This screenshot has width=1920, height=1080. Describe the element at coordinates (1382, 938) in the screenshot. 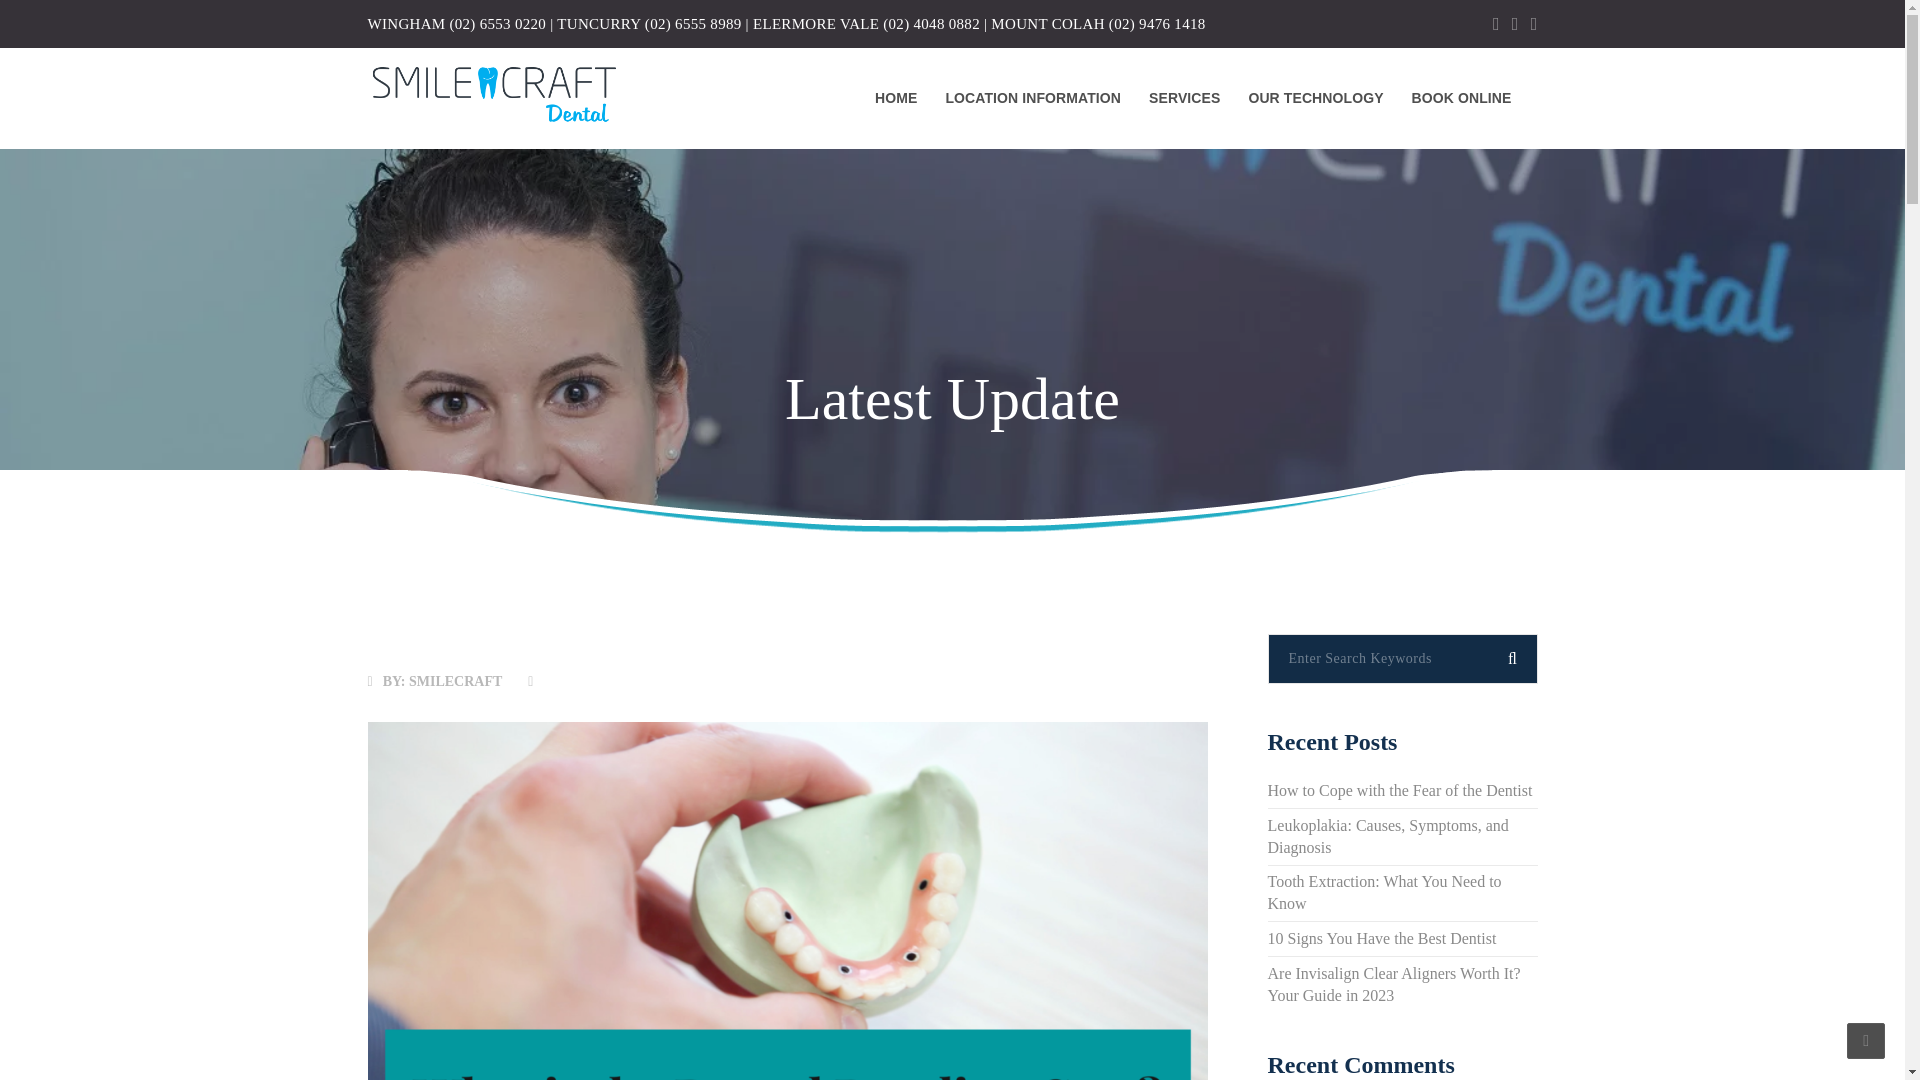

I see `10 Signs You Have the Best Dentist` at that location.